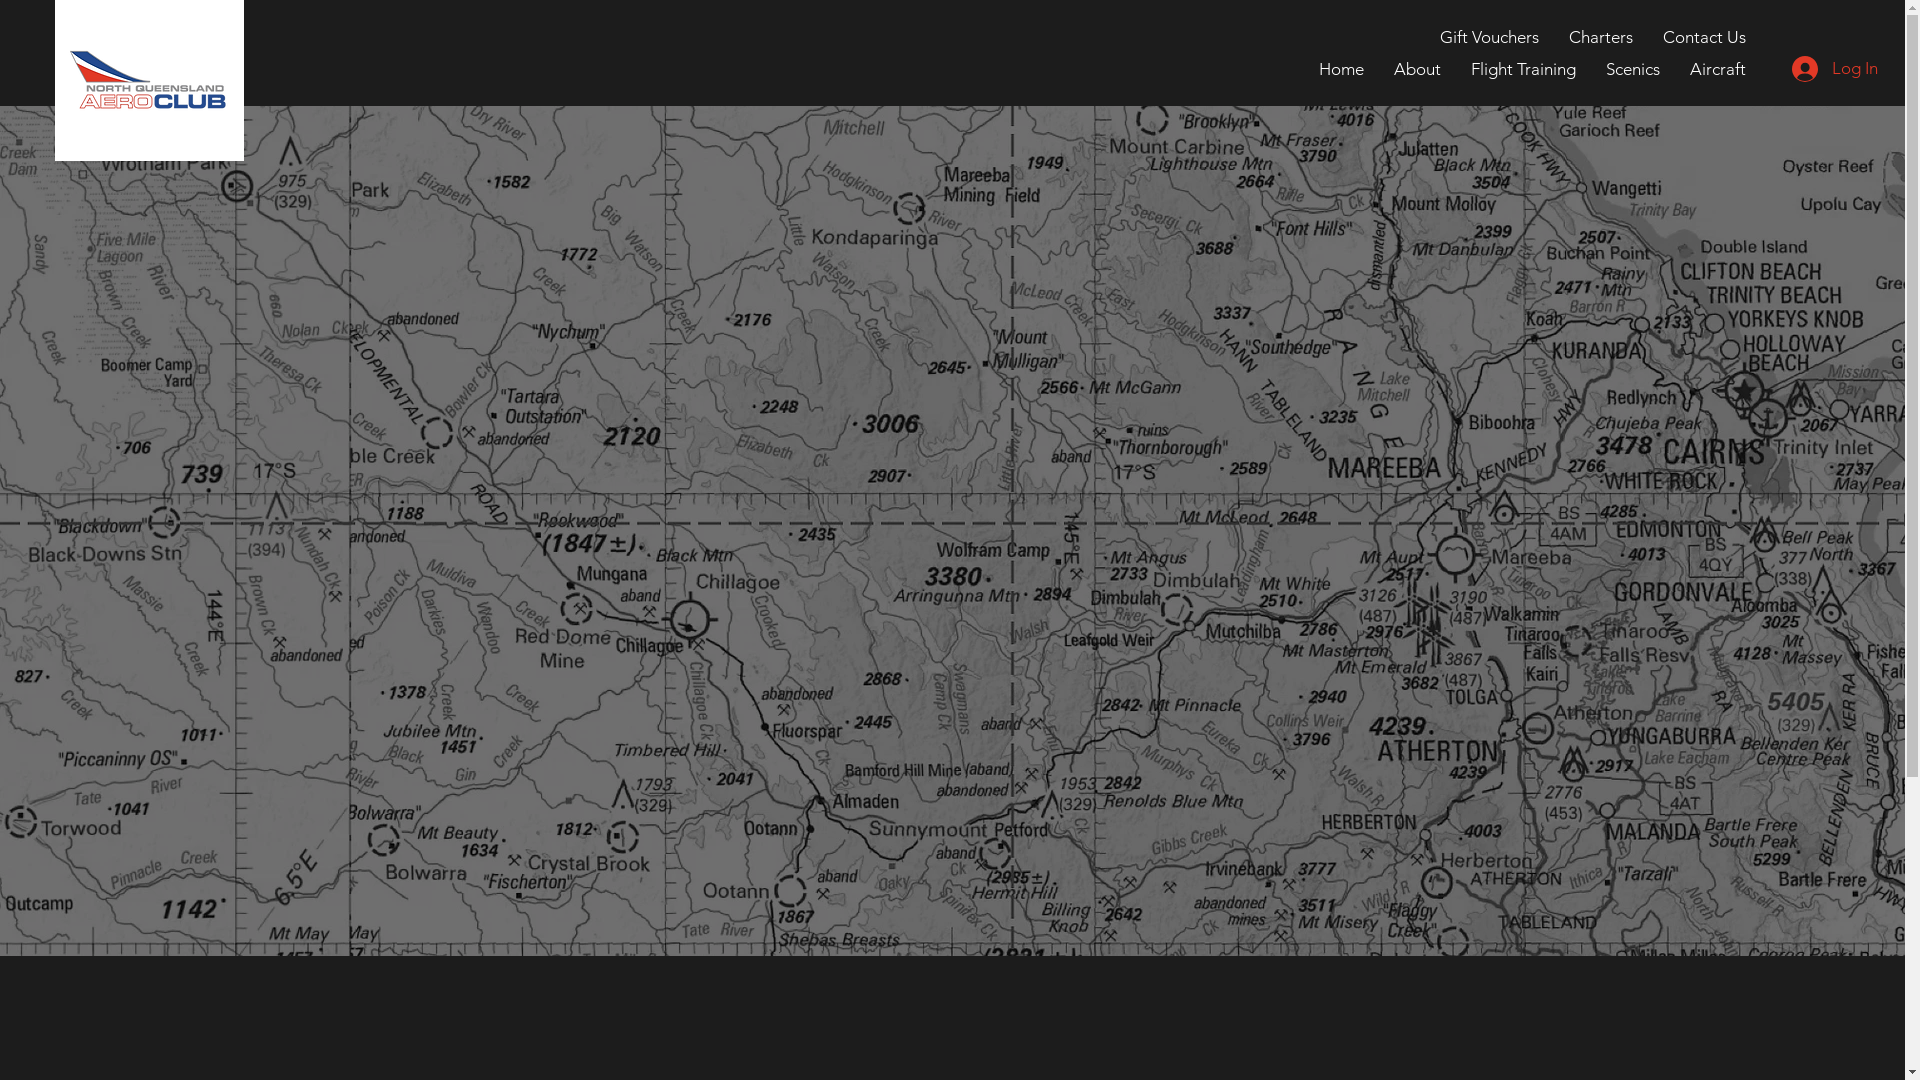 This screenshot has width=1920, height=1080. What do you see at coordinates (1633, 69) in the screenshot?
I see `Scenics` at bounding box center [1633, 69].